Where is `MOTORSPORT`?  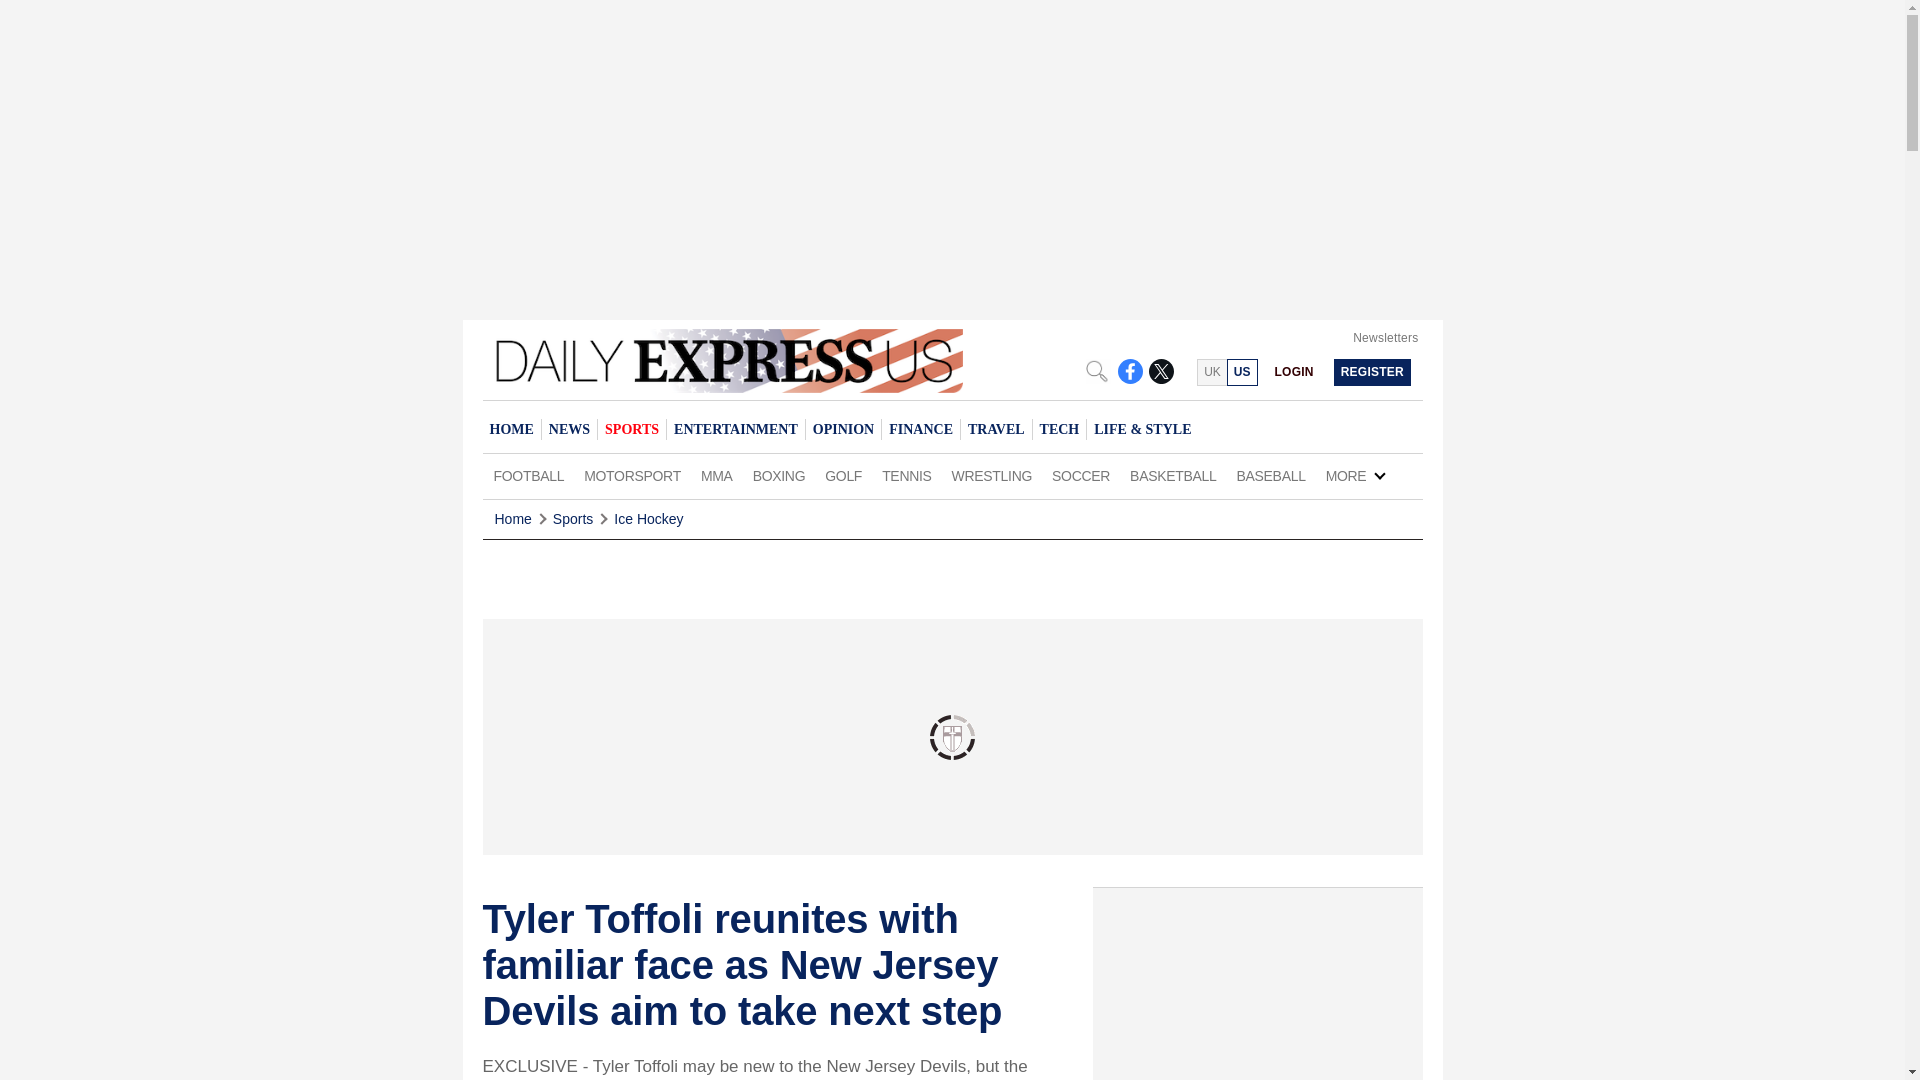
MOTORSPORT is located at coordinates (632, 476).